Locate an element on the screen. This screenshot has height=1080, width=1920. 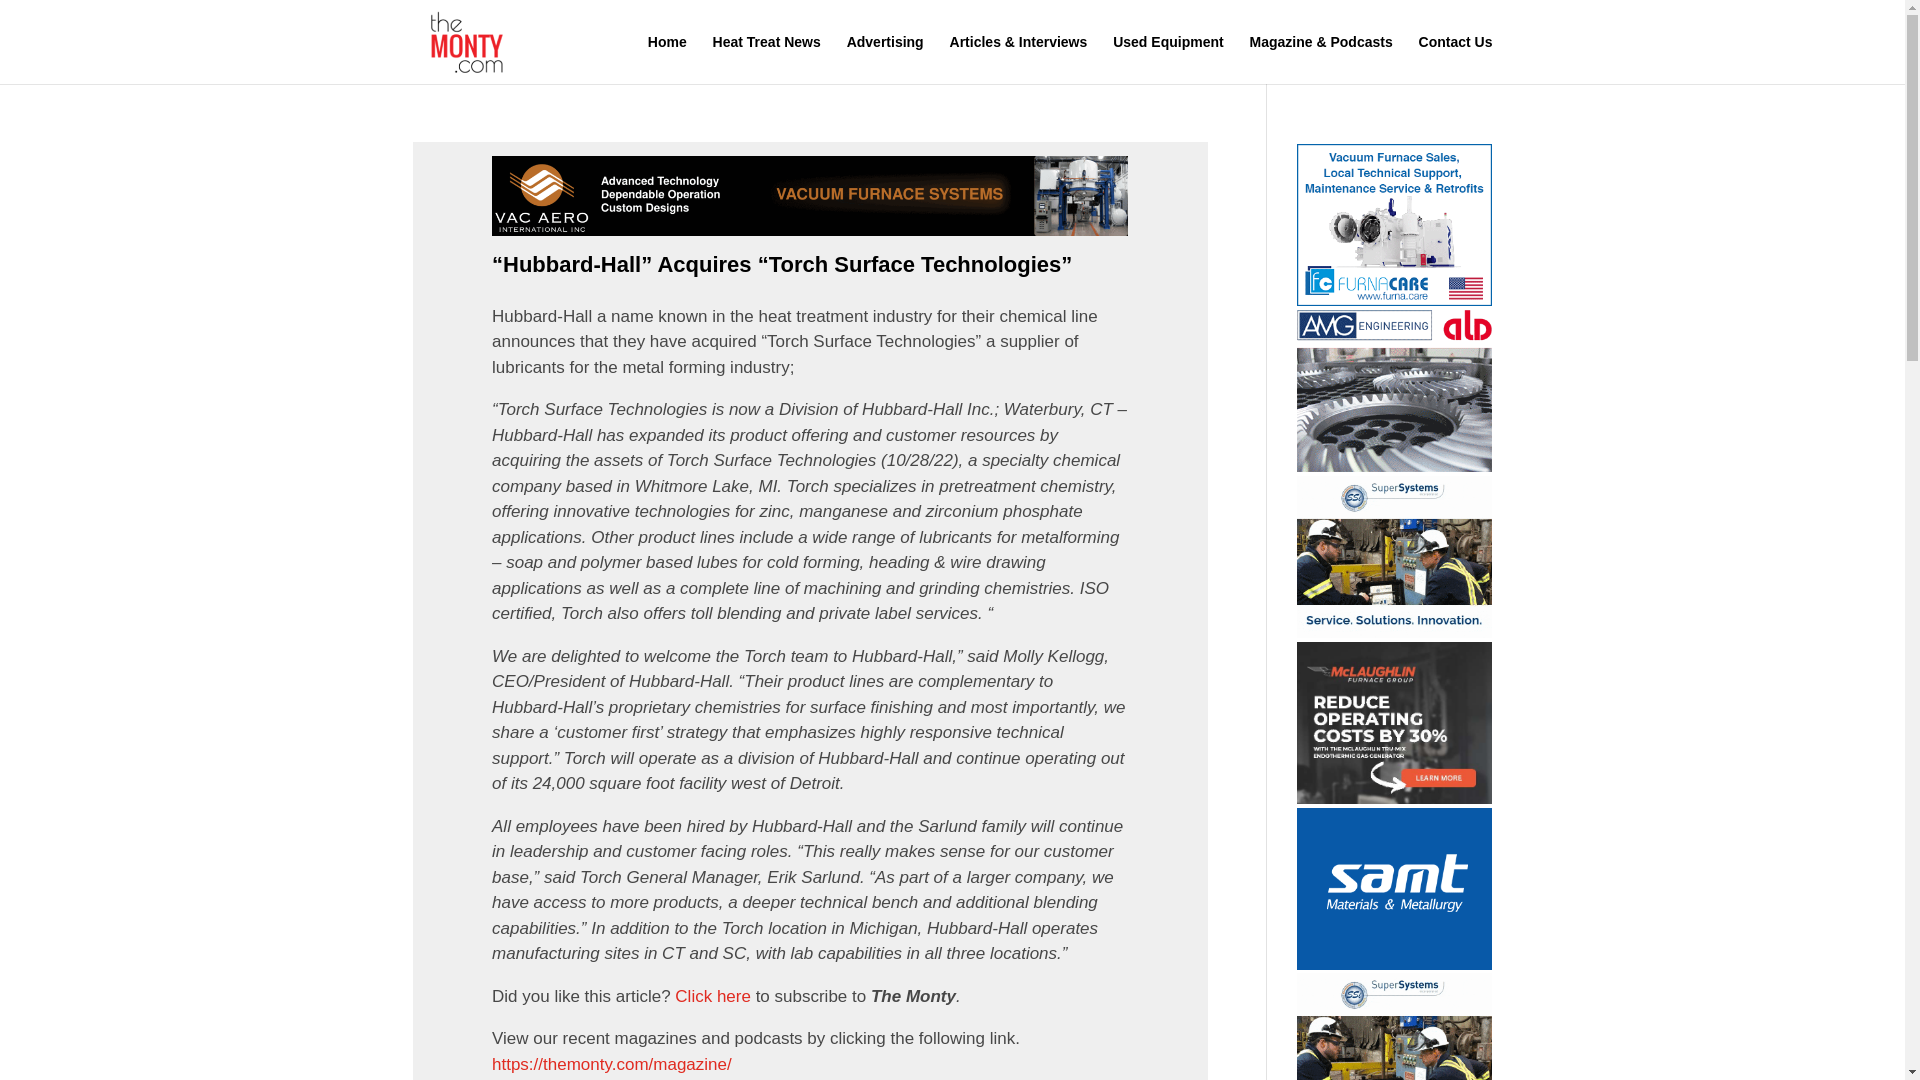
Used Equipment is located at coordinates (1168, 59).